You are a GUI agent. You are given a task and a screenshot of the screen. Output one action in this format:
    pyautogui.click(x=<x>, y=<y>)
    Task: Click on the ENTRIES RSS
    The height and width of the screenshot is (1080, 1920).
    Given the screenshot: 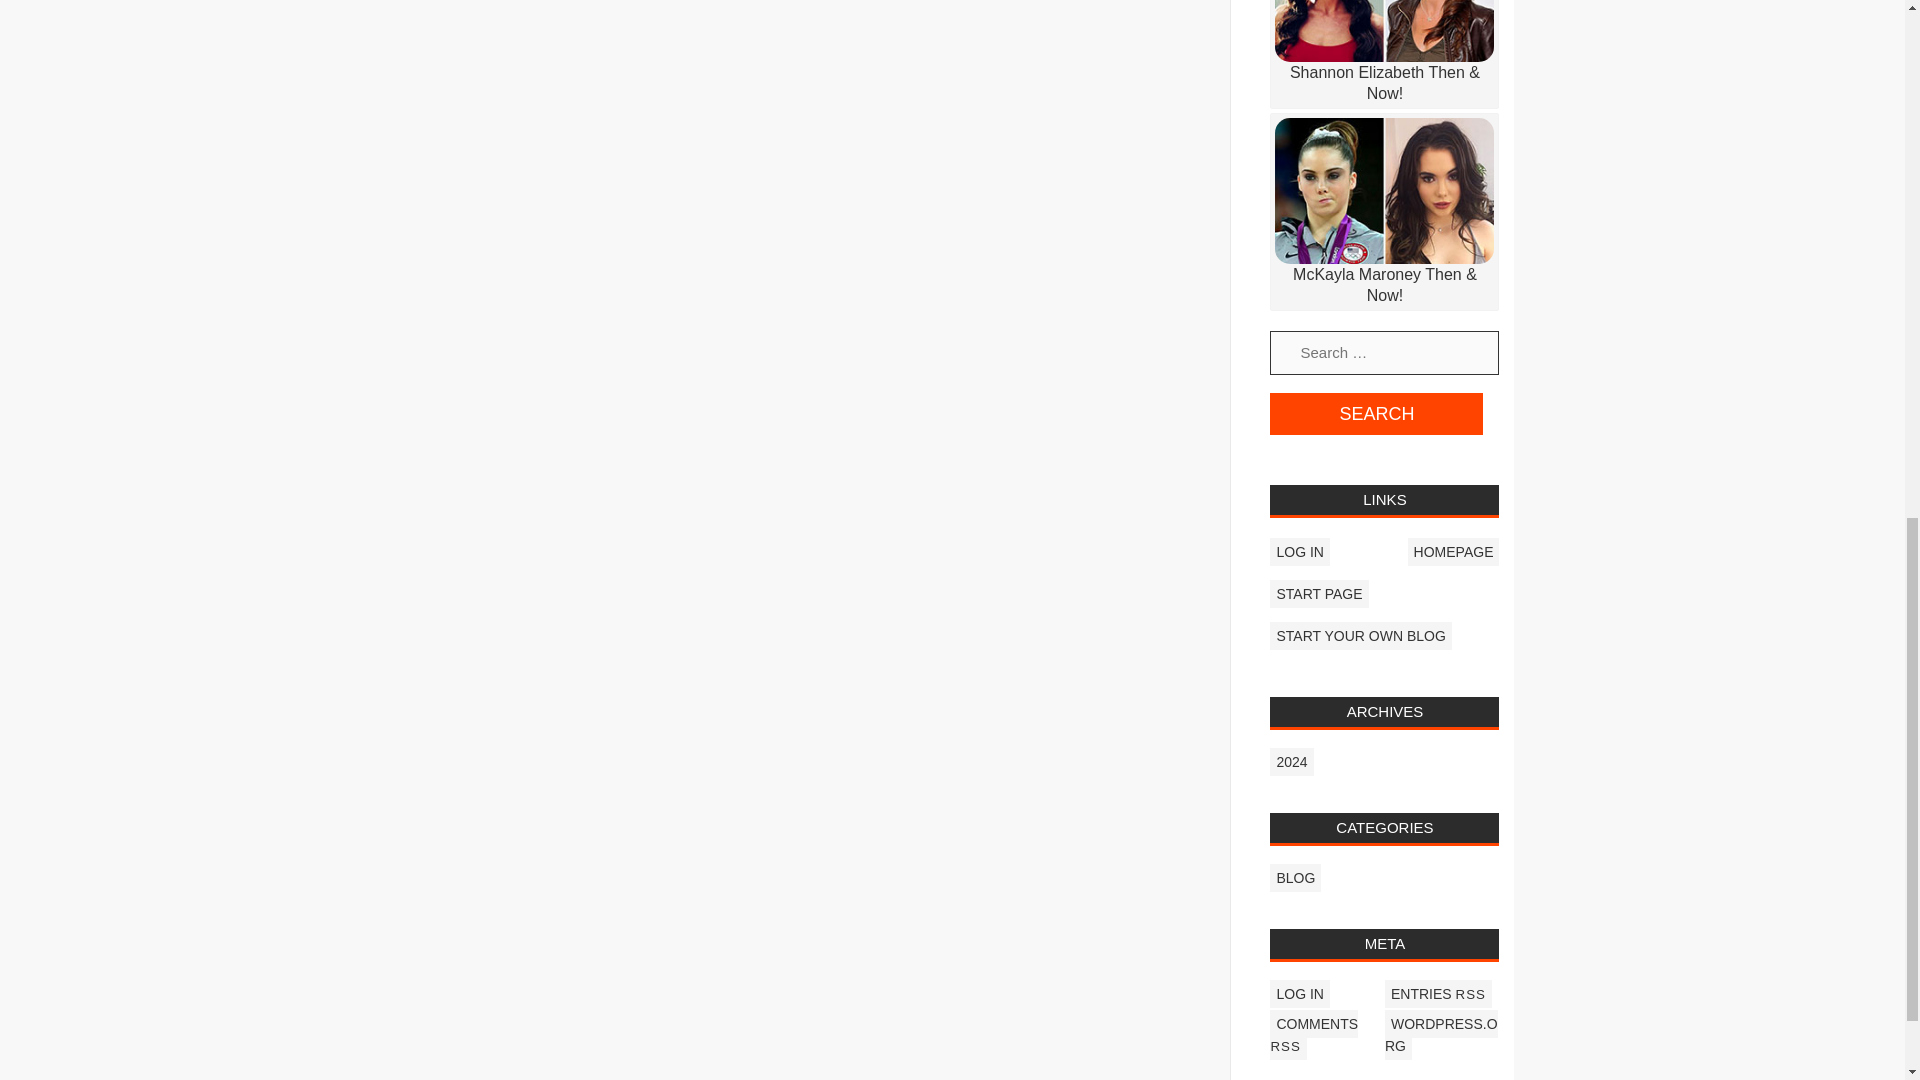 What is the action you would take?
    pyautogui.click(x=1438, y=993)
    